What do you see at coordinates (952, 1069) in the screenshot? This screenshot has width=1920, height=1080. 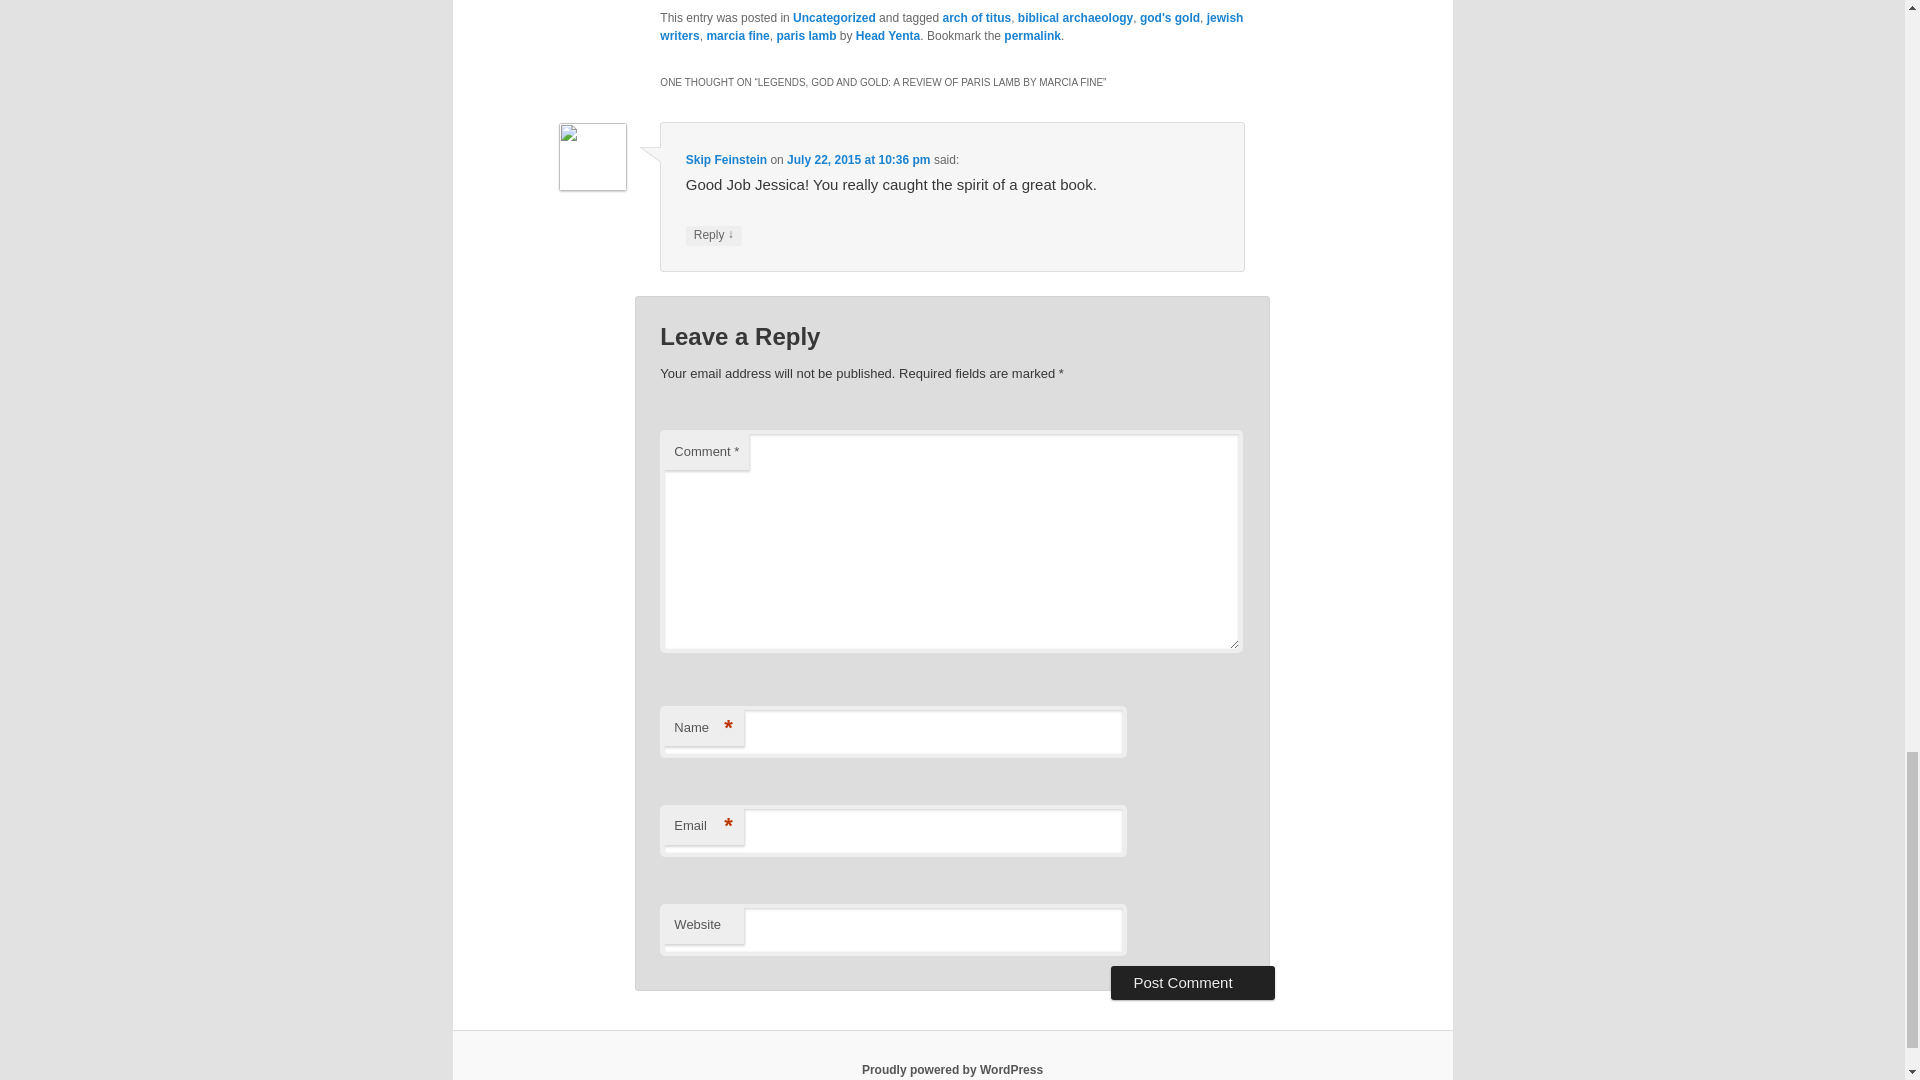 I see `Proudly powered by WordPress` at bounding box center [952, 1069].